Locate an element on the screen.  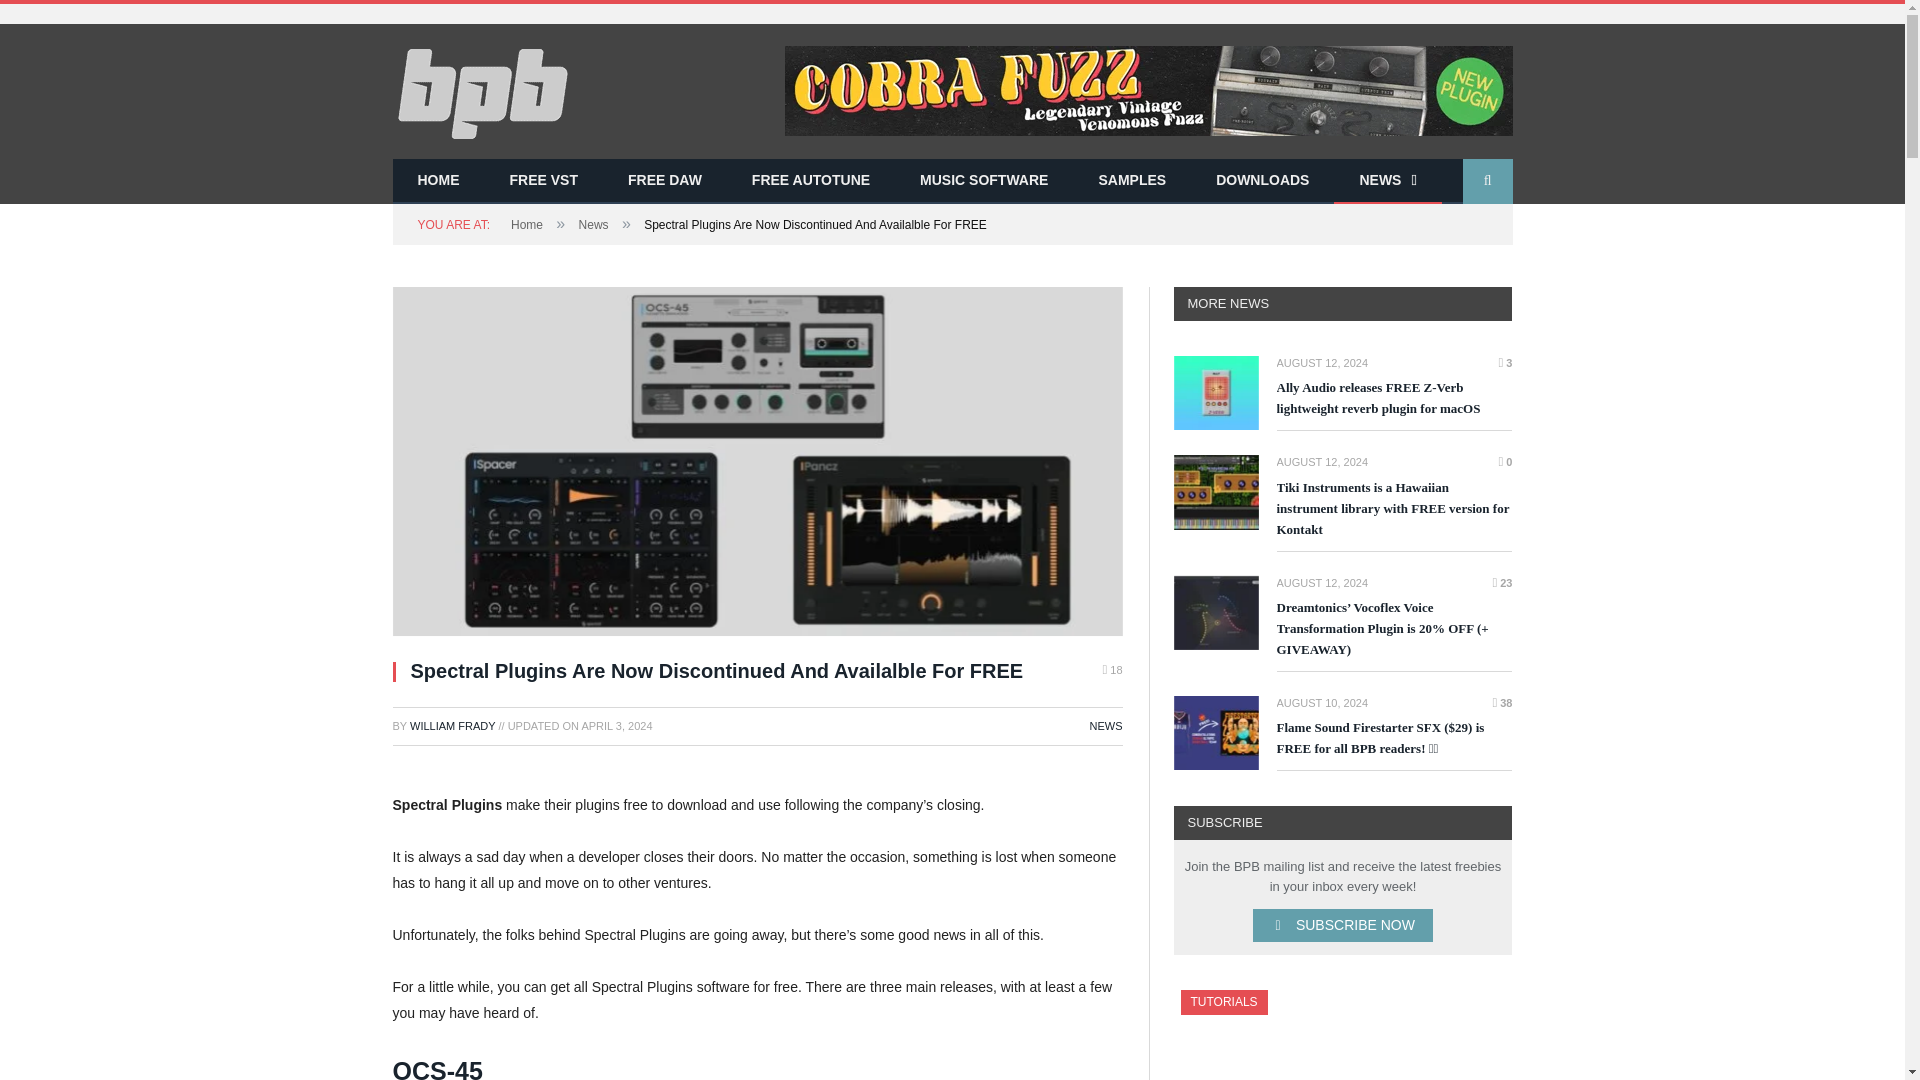
SAMPLES is located at coordinates (1132, 181).